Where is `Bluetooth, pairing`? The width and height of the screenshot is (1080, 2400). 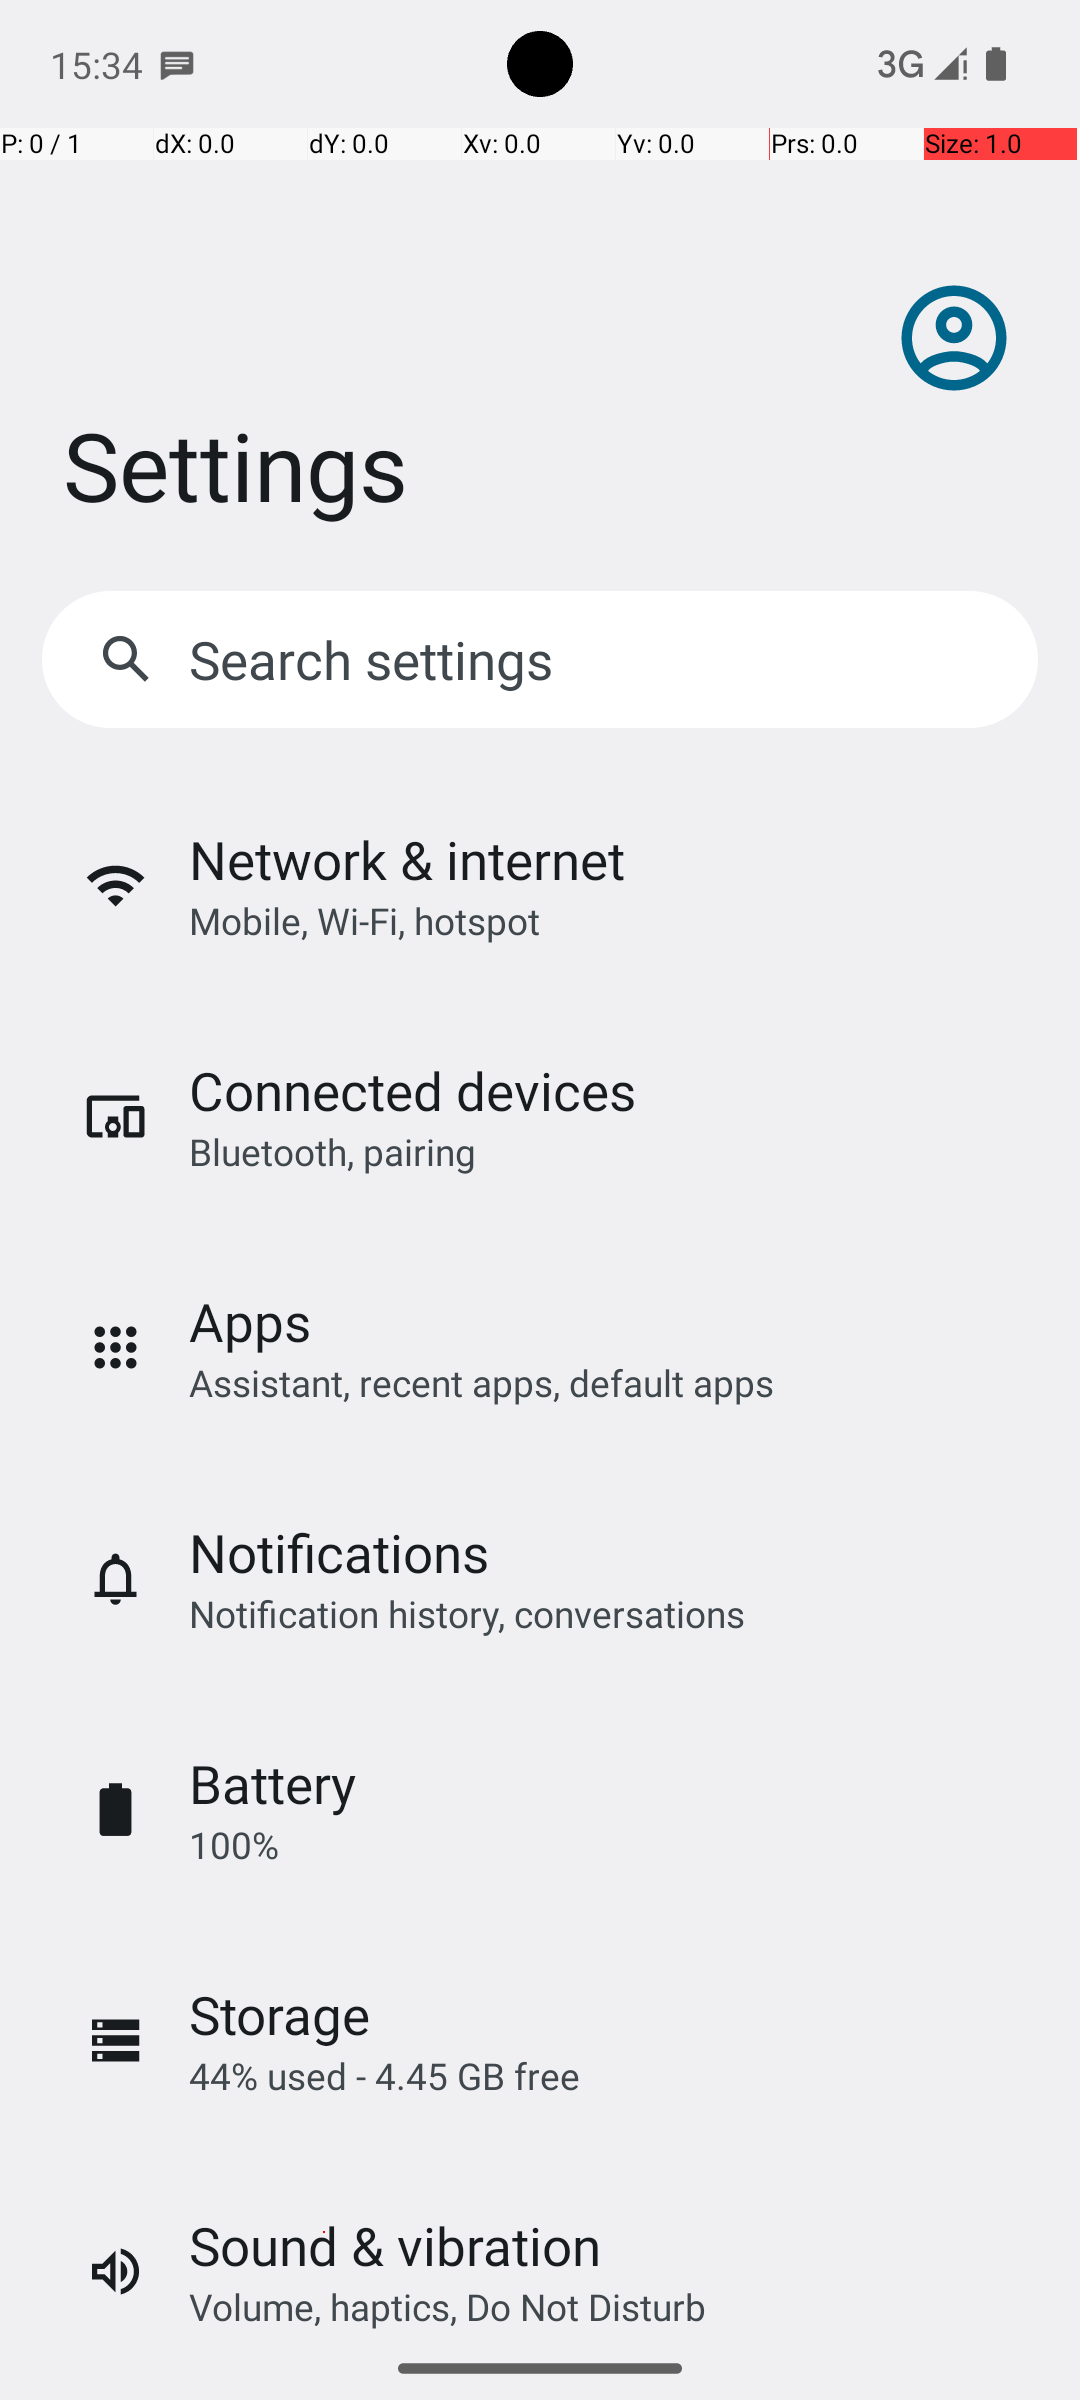 Bluetooth, pairing is located at coordinates (332, 1152).